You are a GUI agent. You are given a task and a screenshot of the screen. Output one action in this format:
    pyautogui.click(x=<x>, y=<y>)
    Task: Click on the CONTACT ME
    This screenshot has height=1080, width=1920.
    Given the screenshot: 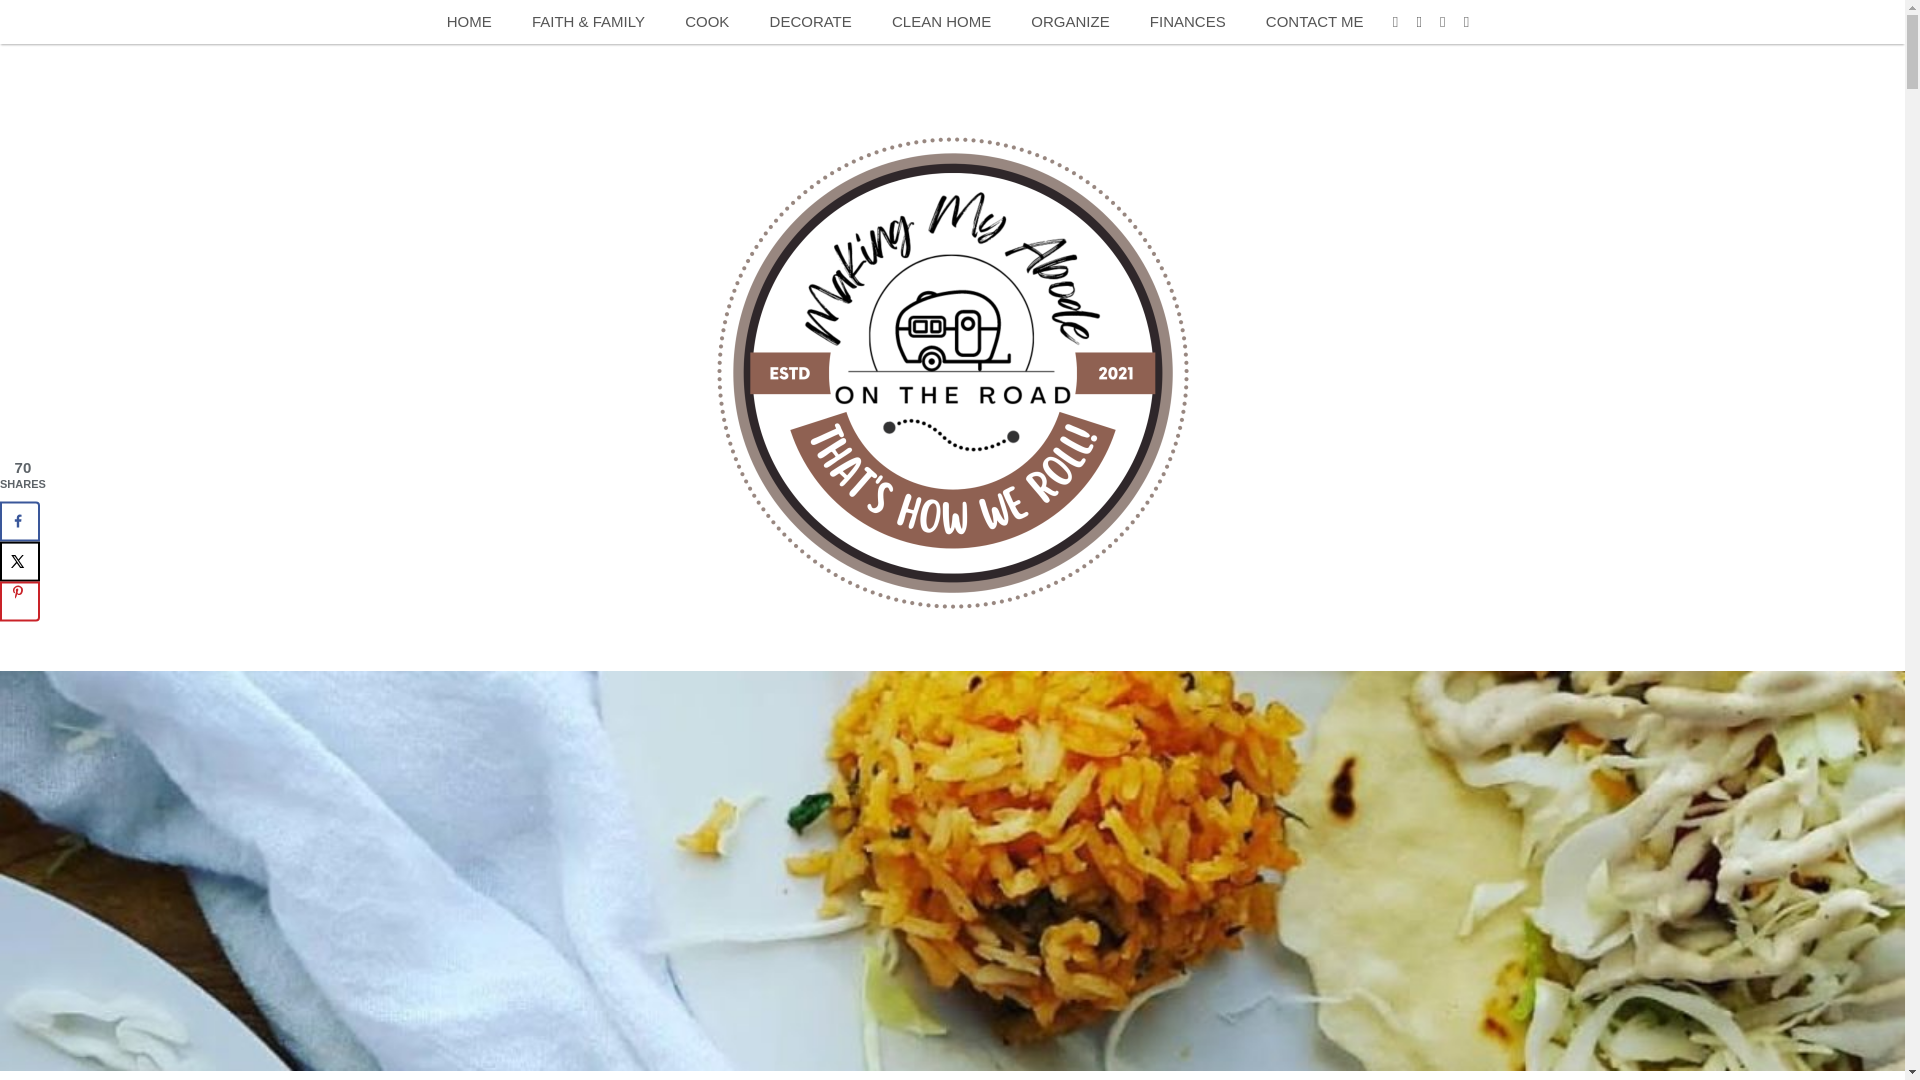 What is the action you would take?
    pyautogui.click(x=1315, y=22)
    